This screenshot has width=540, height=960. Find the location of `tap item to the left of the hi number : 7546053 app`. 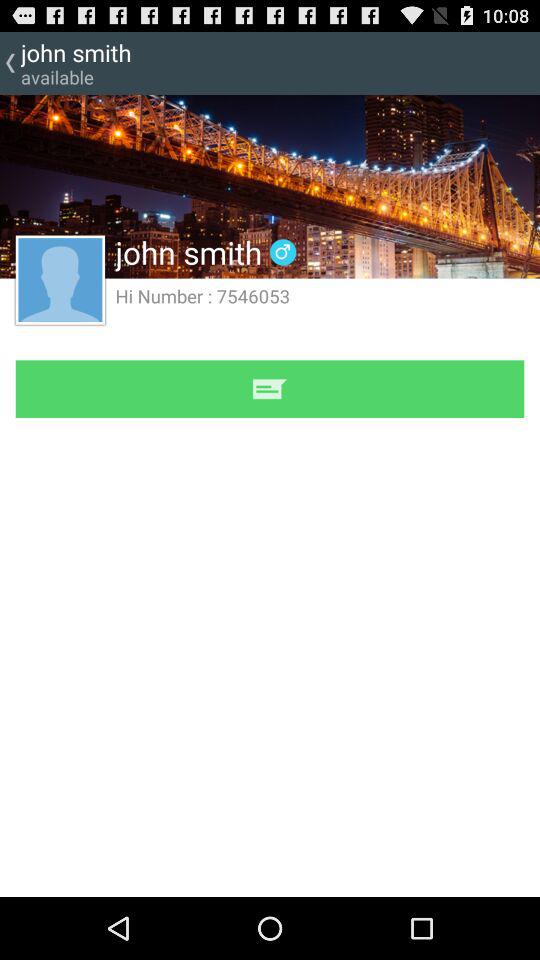

tap item to the left of the hi number : 7546053 app is located at coordinates (60, 279).